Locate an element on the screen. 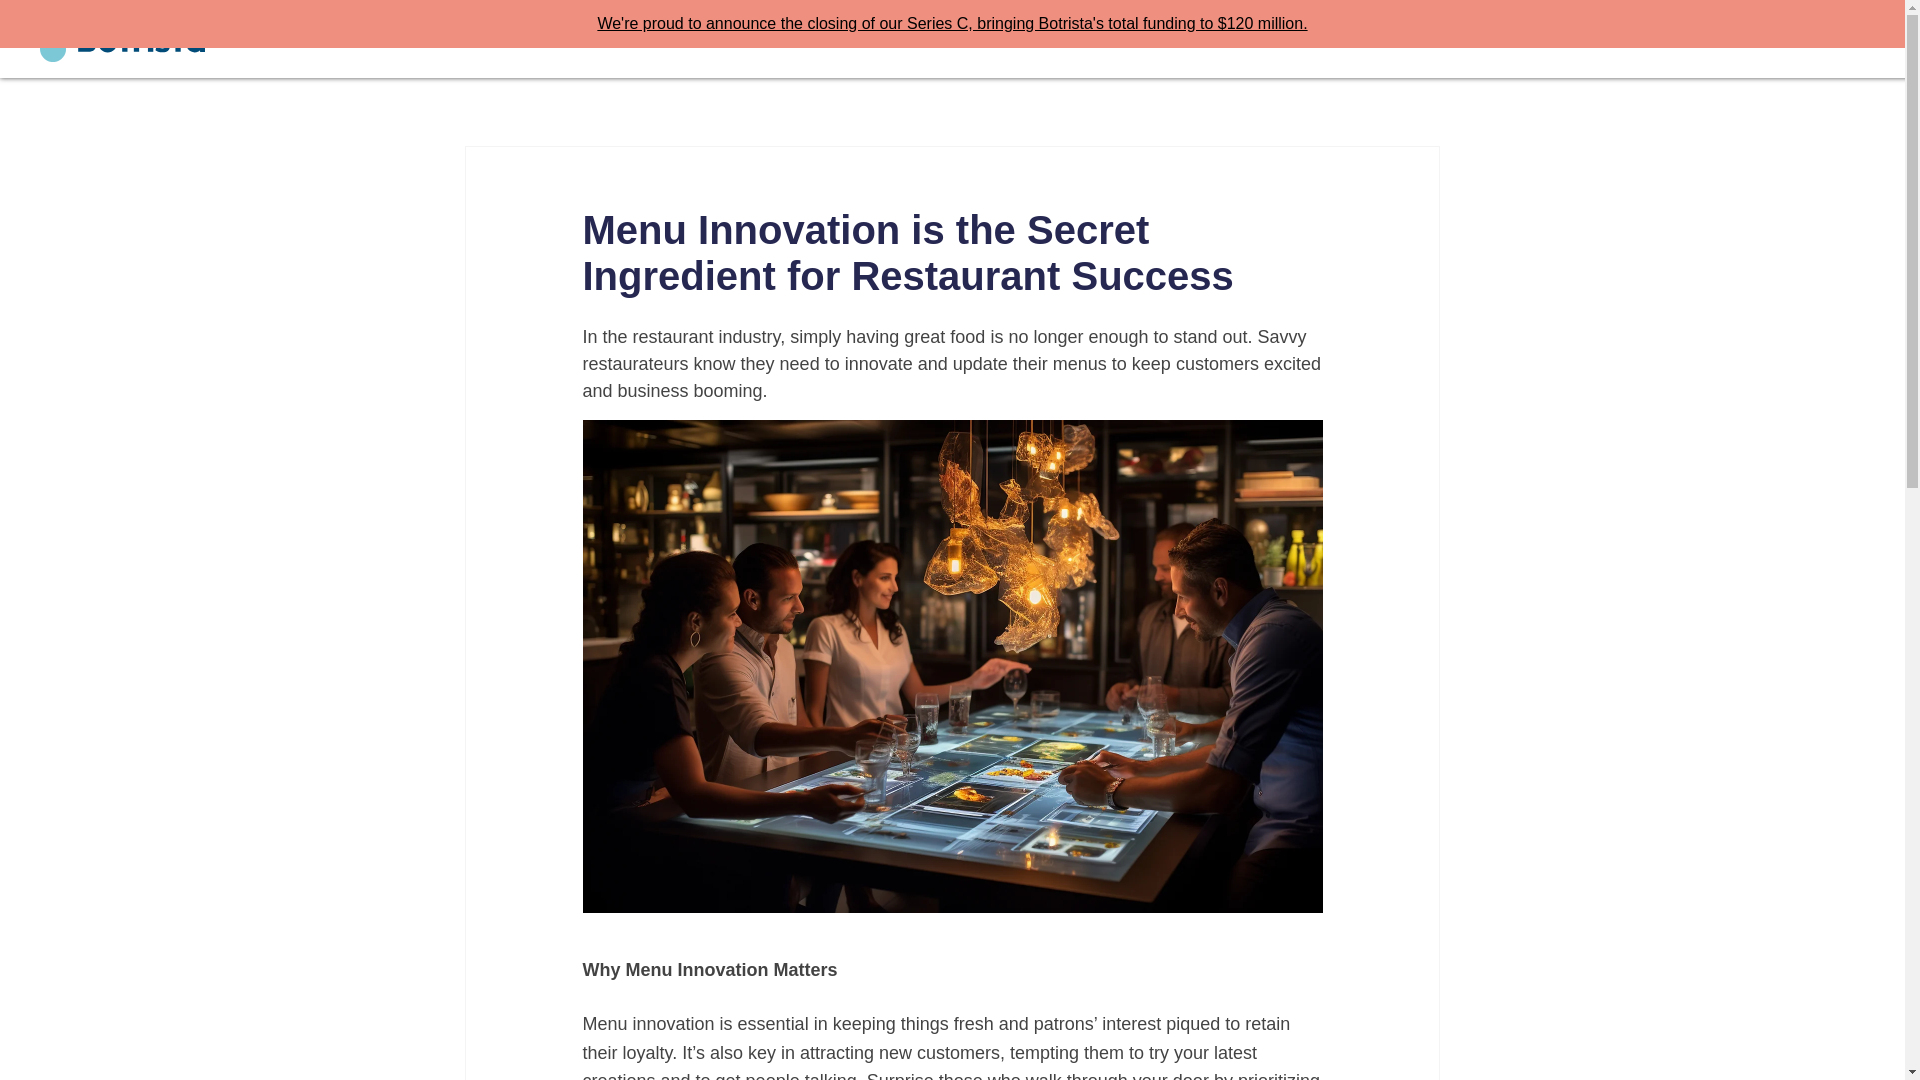 The image size is (1920, 1080). Beverages is located at coordinates (1342, 39).